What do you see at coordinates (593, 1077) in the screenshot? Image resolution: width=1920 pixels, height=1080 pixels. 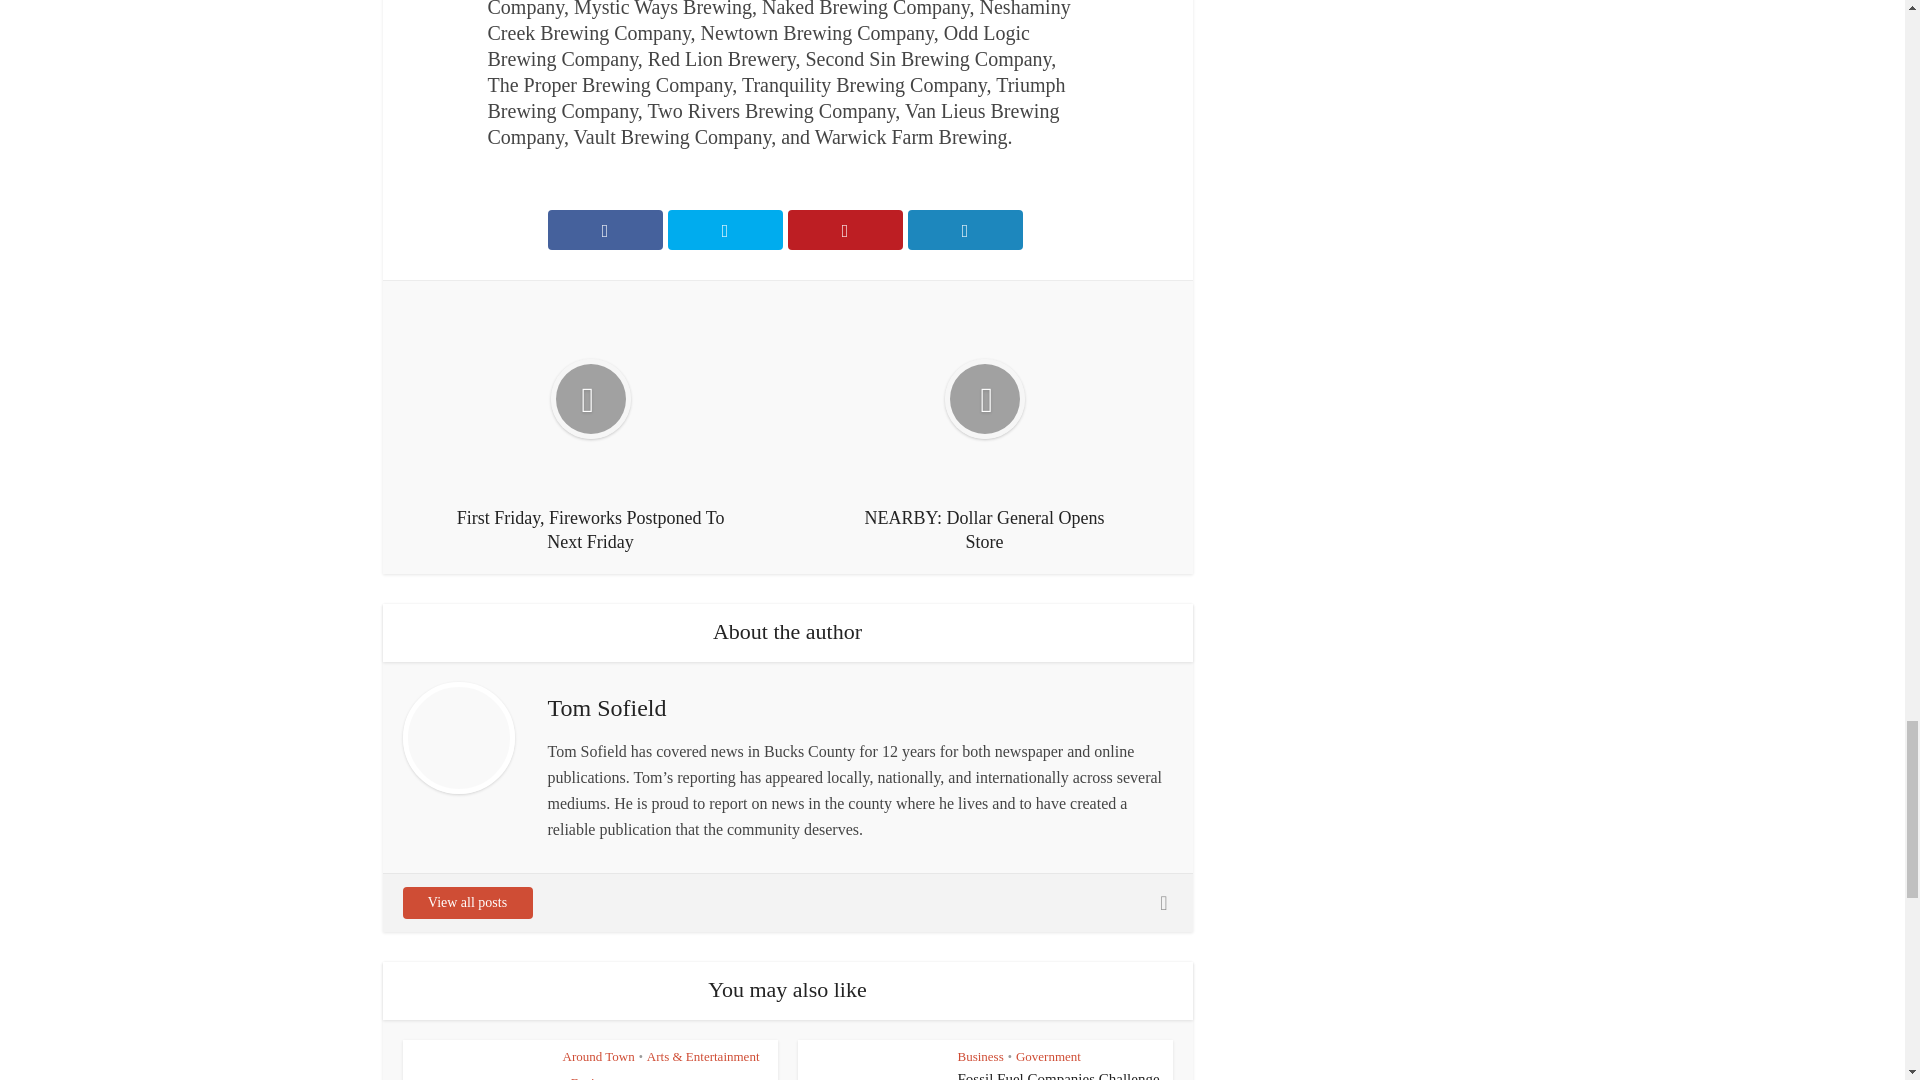 I see `Business` at bounding box center [593, 1077].